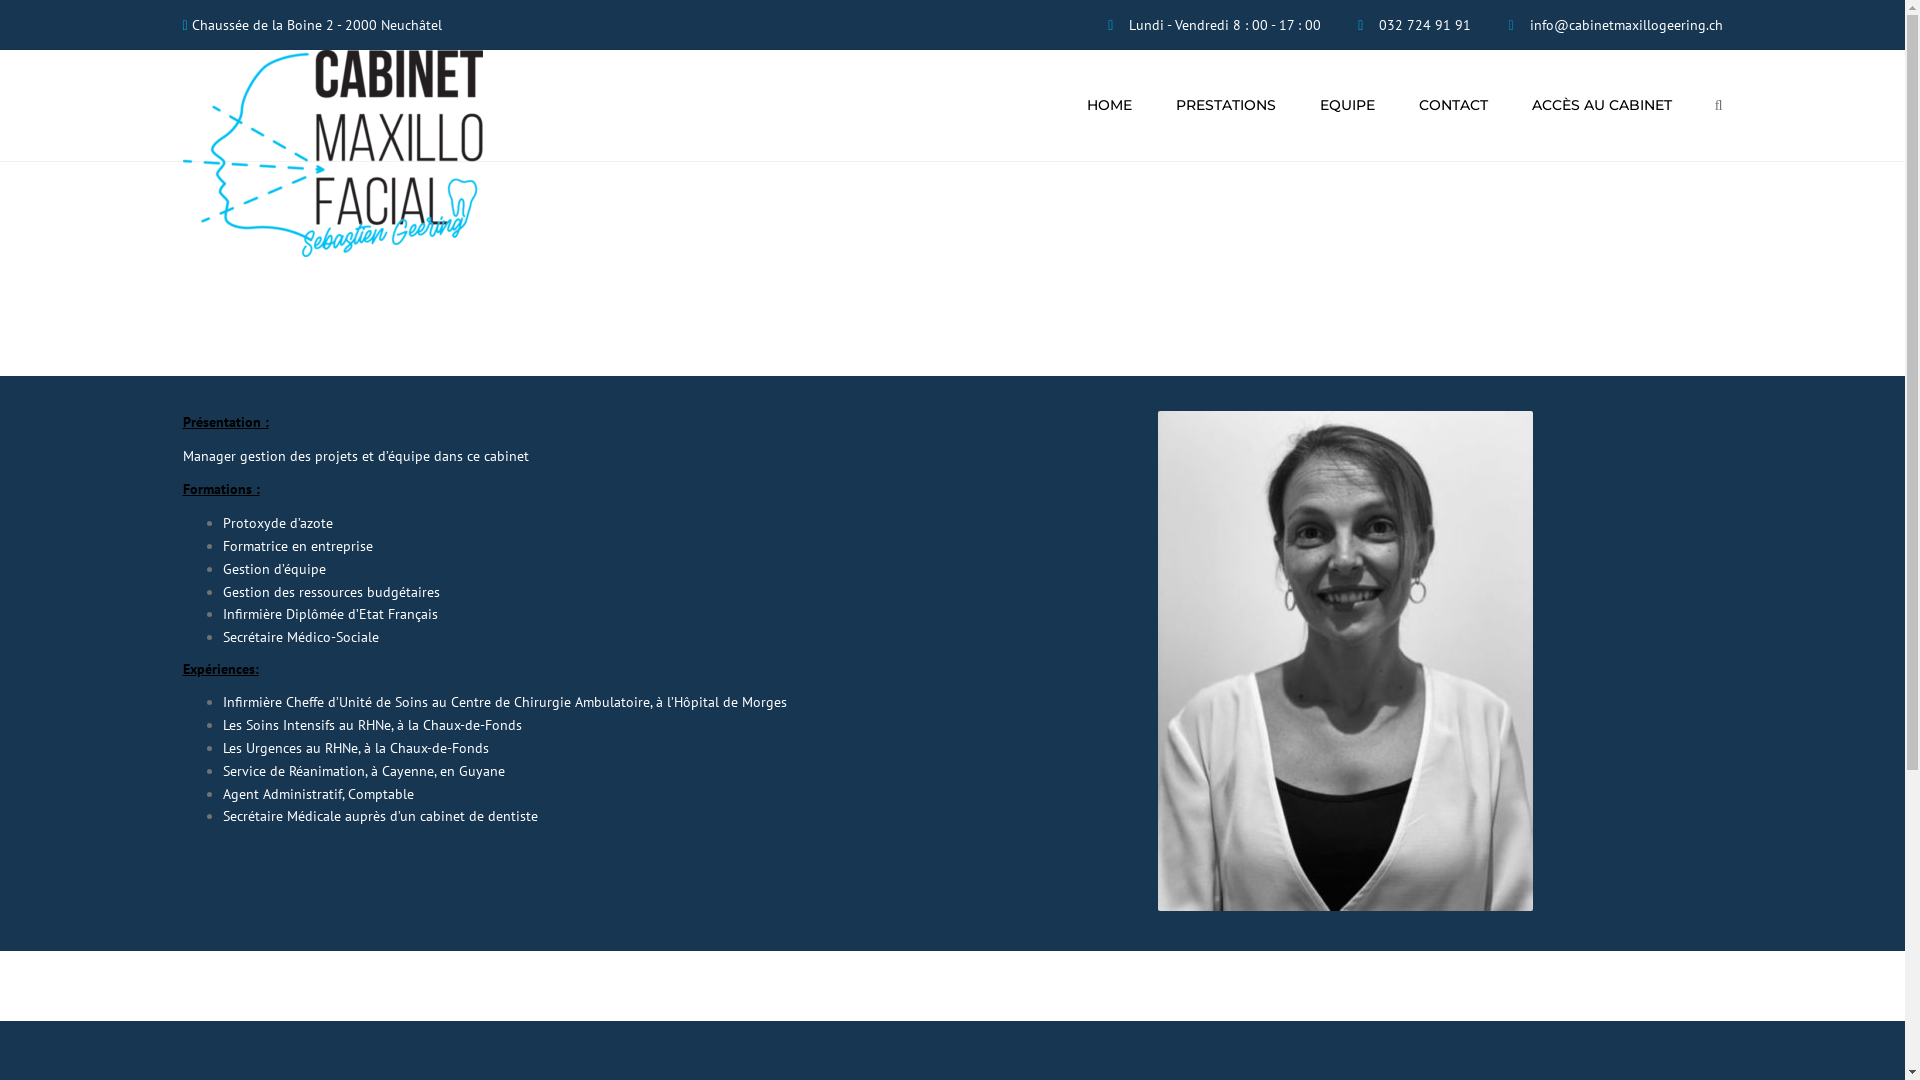 The image size is (1920, 1080). I want to click on Search, so click(1719, 106).